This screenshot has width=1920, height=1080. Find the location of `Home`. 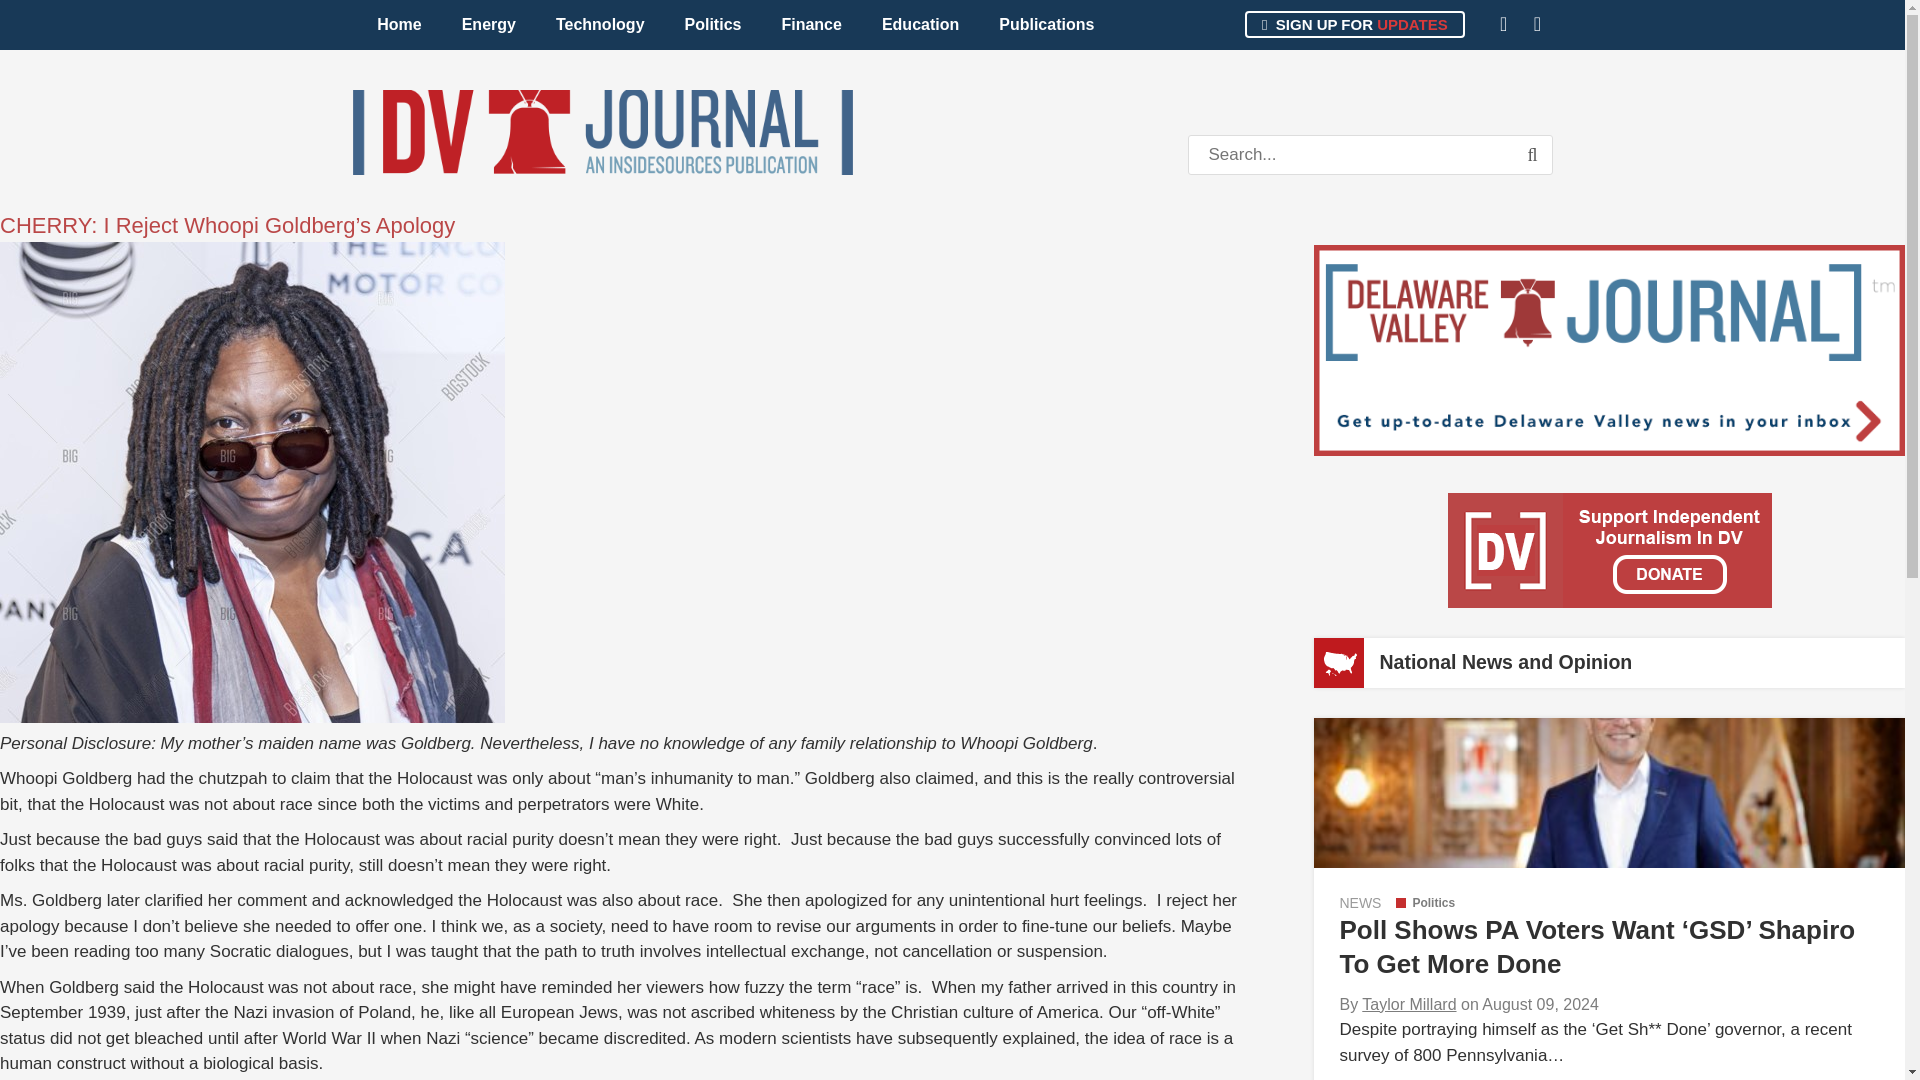

Home is located at coordinates (399, 24).